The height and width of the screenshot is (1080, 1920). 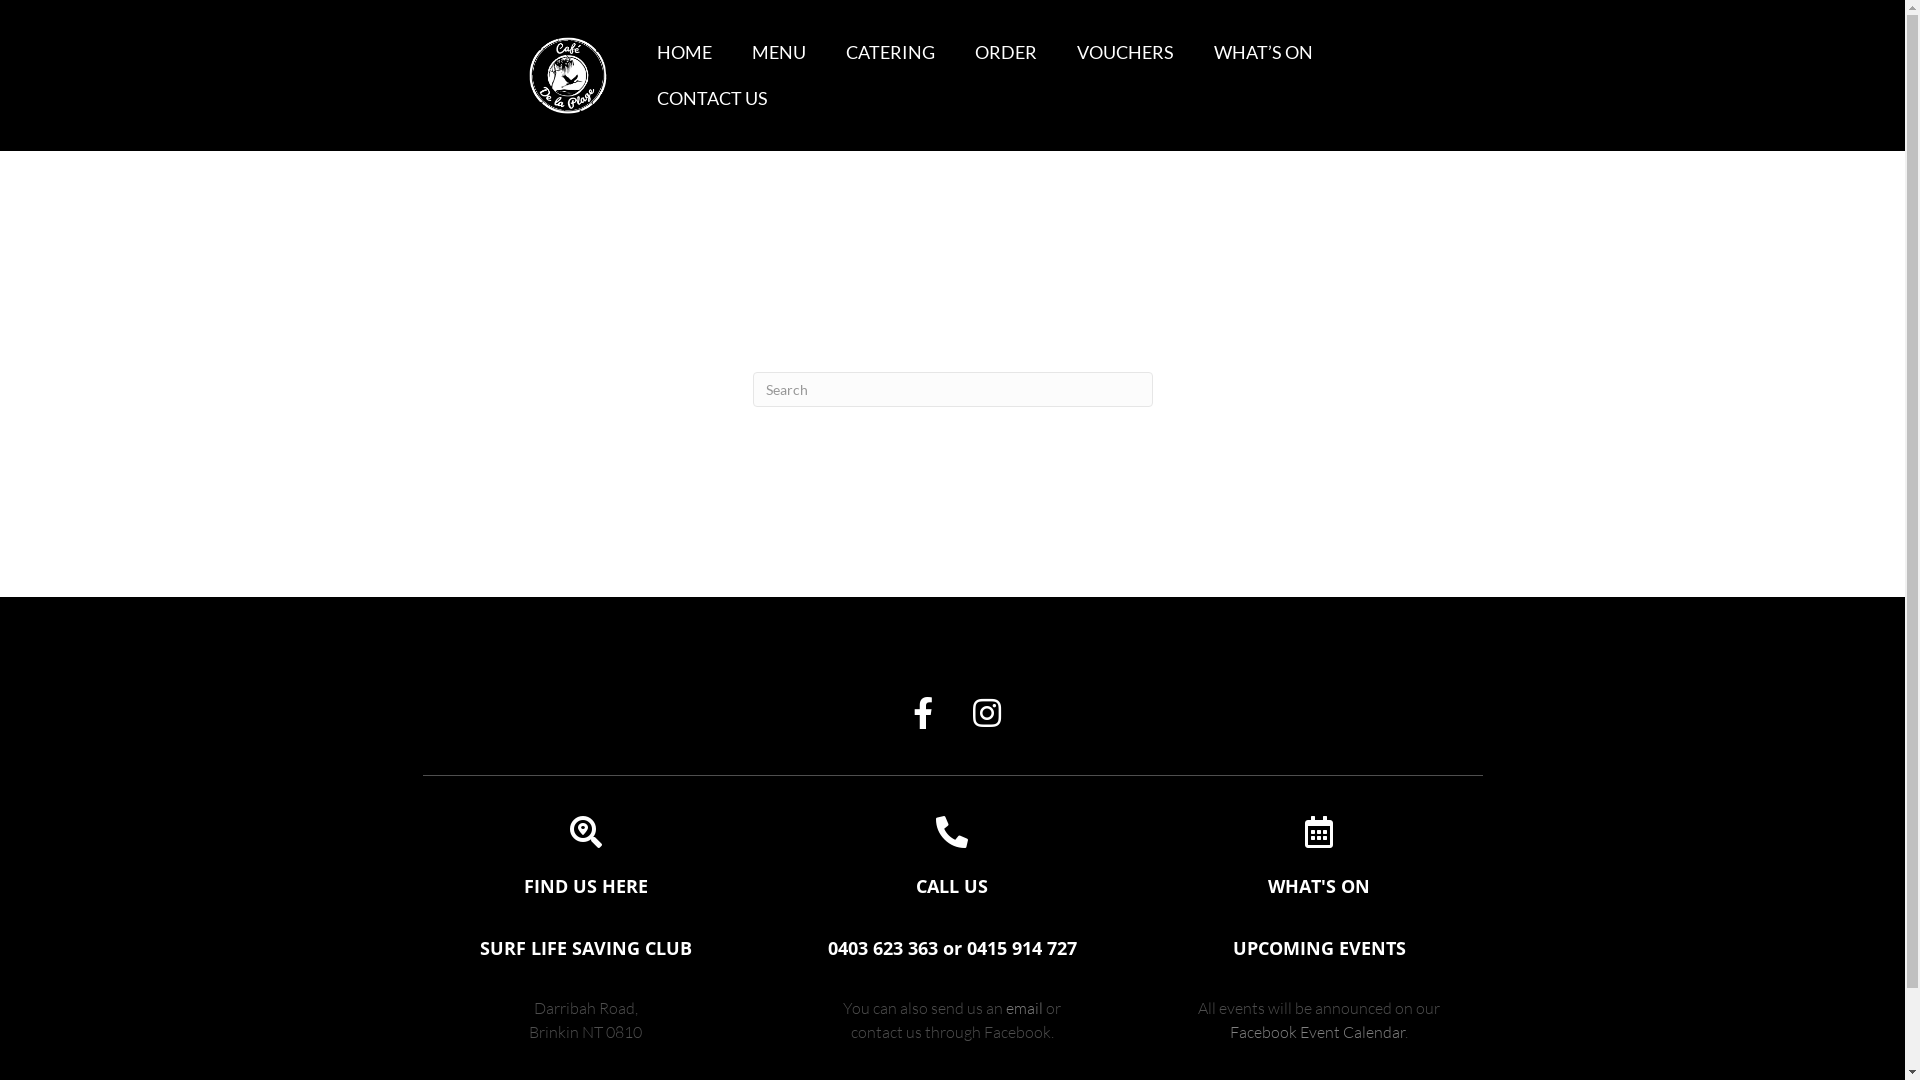 What do you see at coordinates (1006, 53) in the screenshot?
I see `ORDER` at bounding box center [1006, 53].